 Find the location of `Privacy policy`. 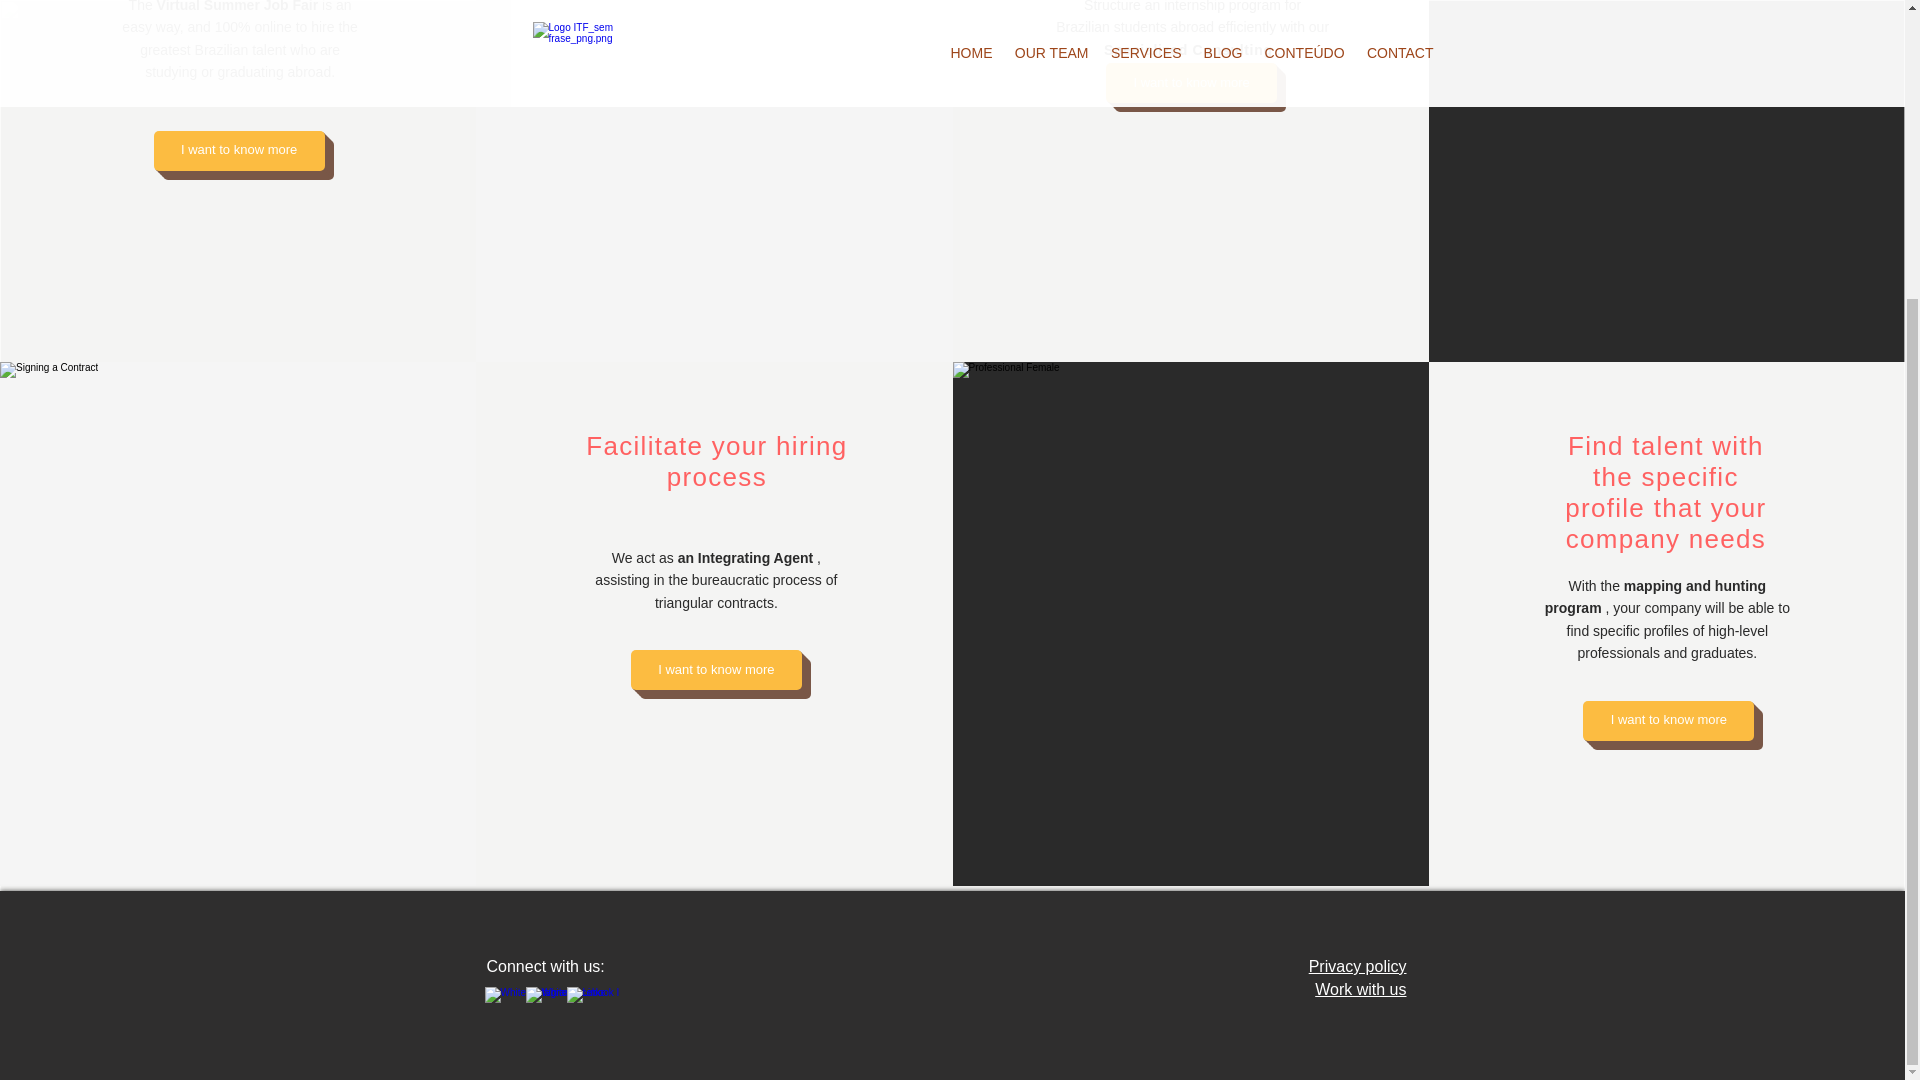

Privacy policy is located at coordinates (1358, 966).